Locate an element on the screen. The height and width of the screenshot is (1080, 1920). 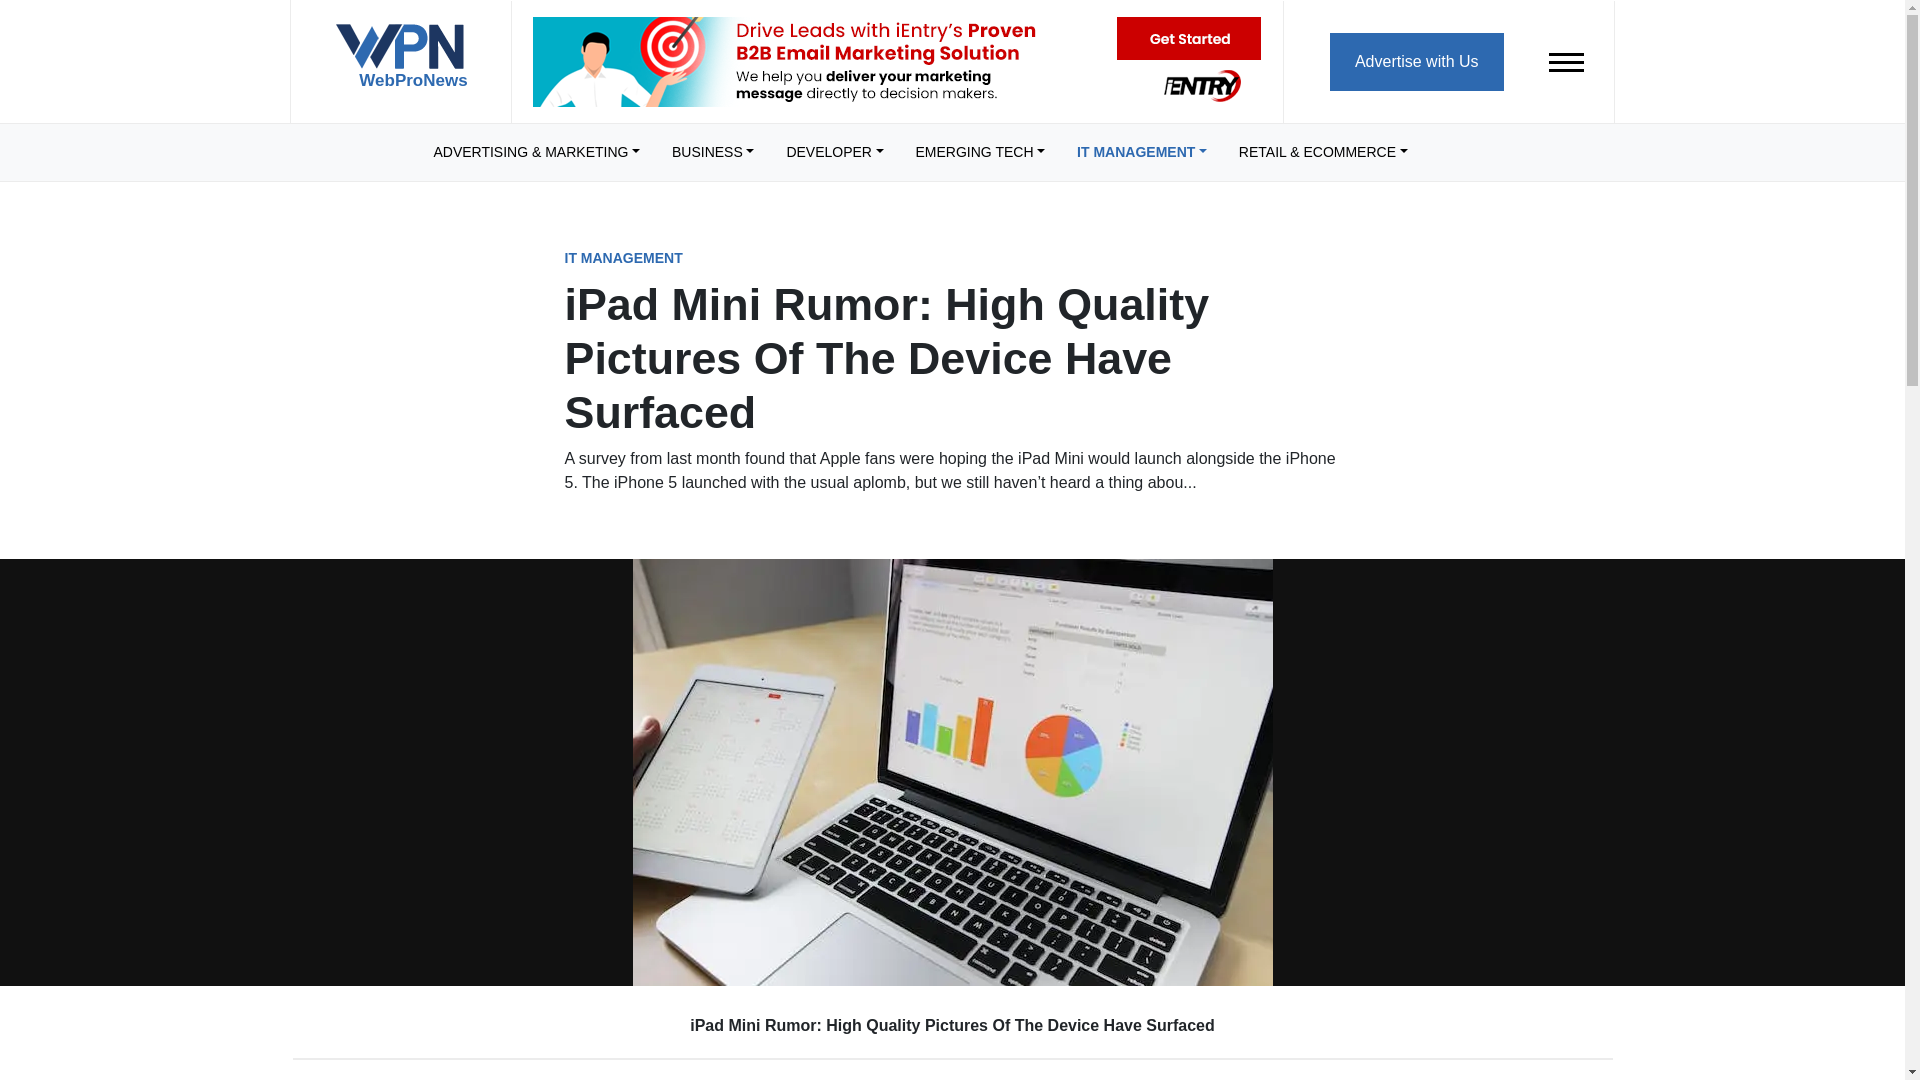
Advertise with Us is located at coordinates (1416, 60).